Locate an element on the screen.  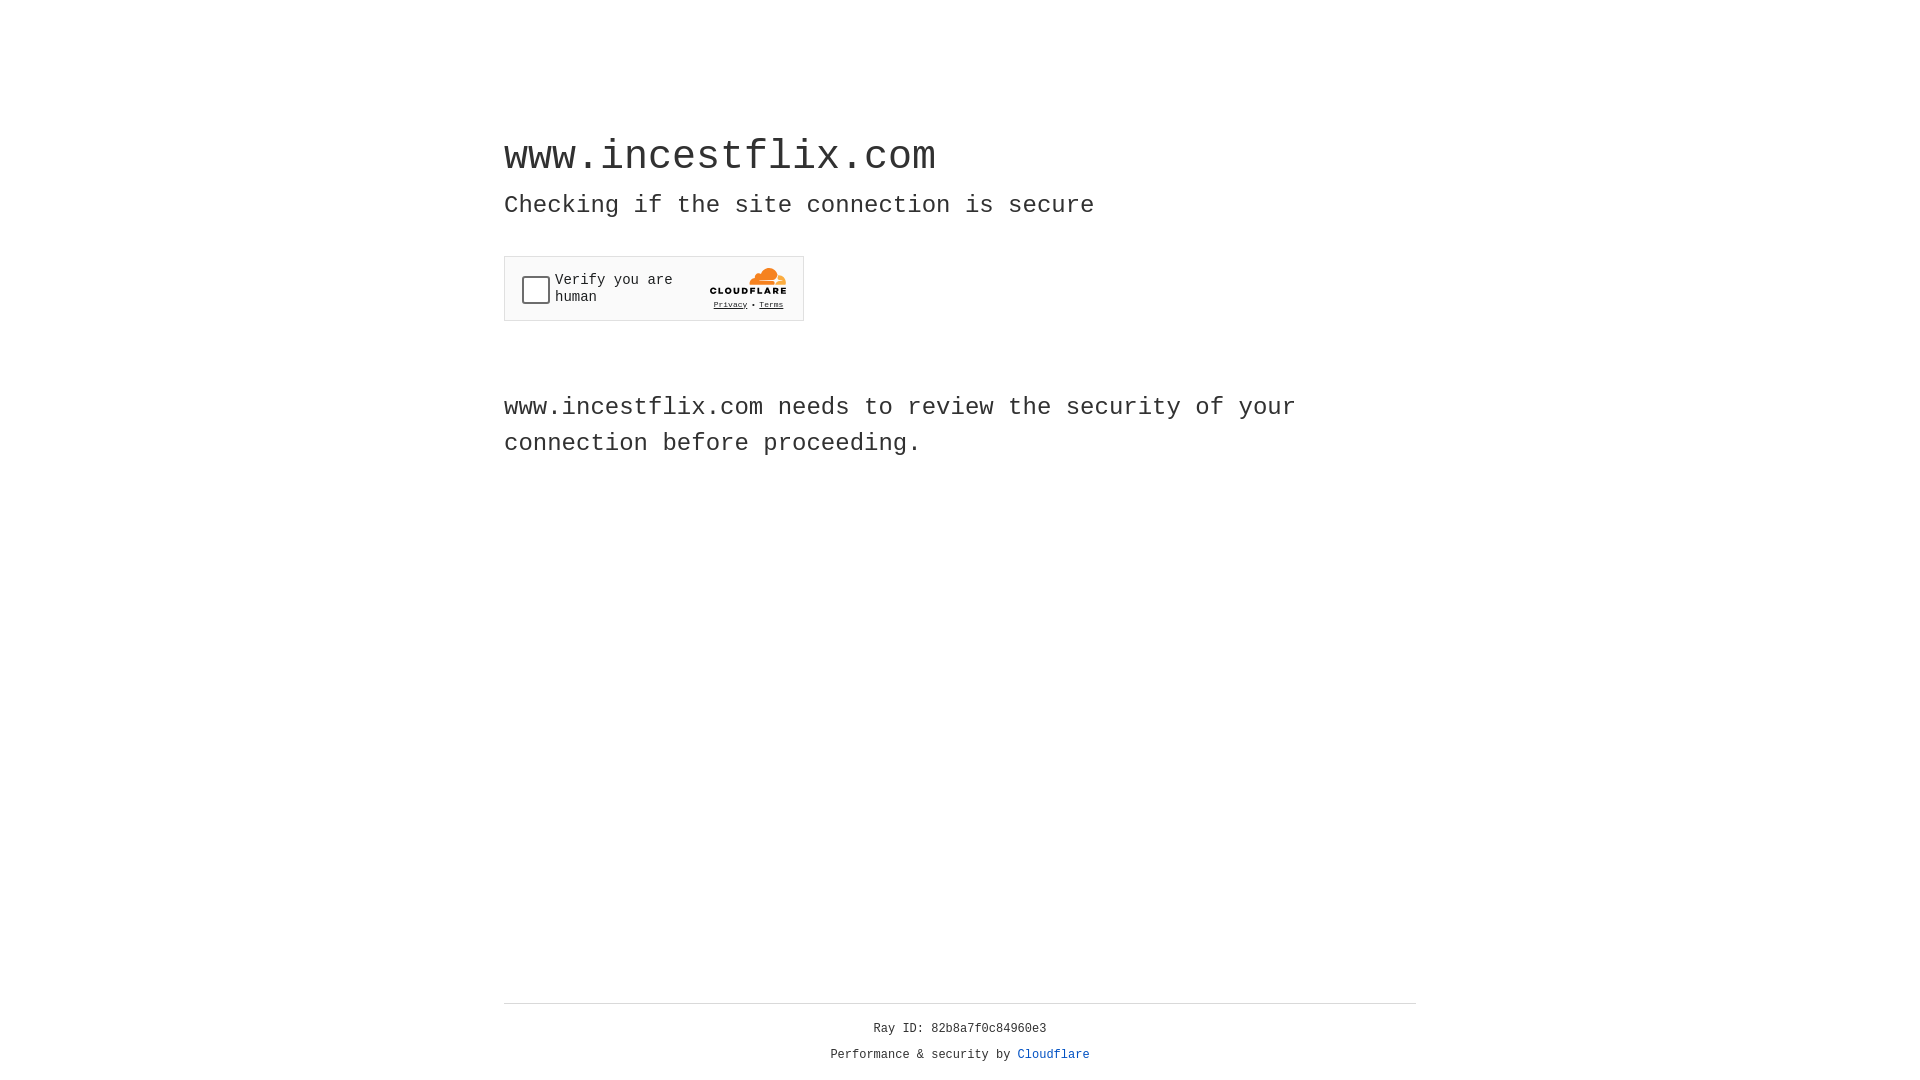
Cloudflare is located at coordinates (1054, 1055).